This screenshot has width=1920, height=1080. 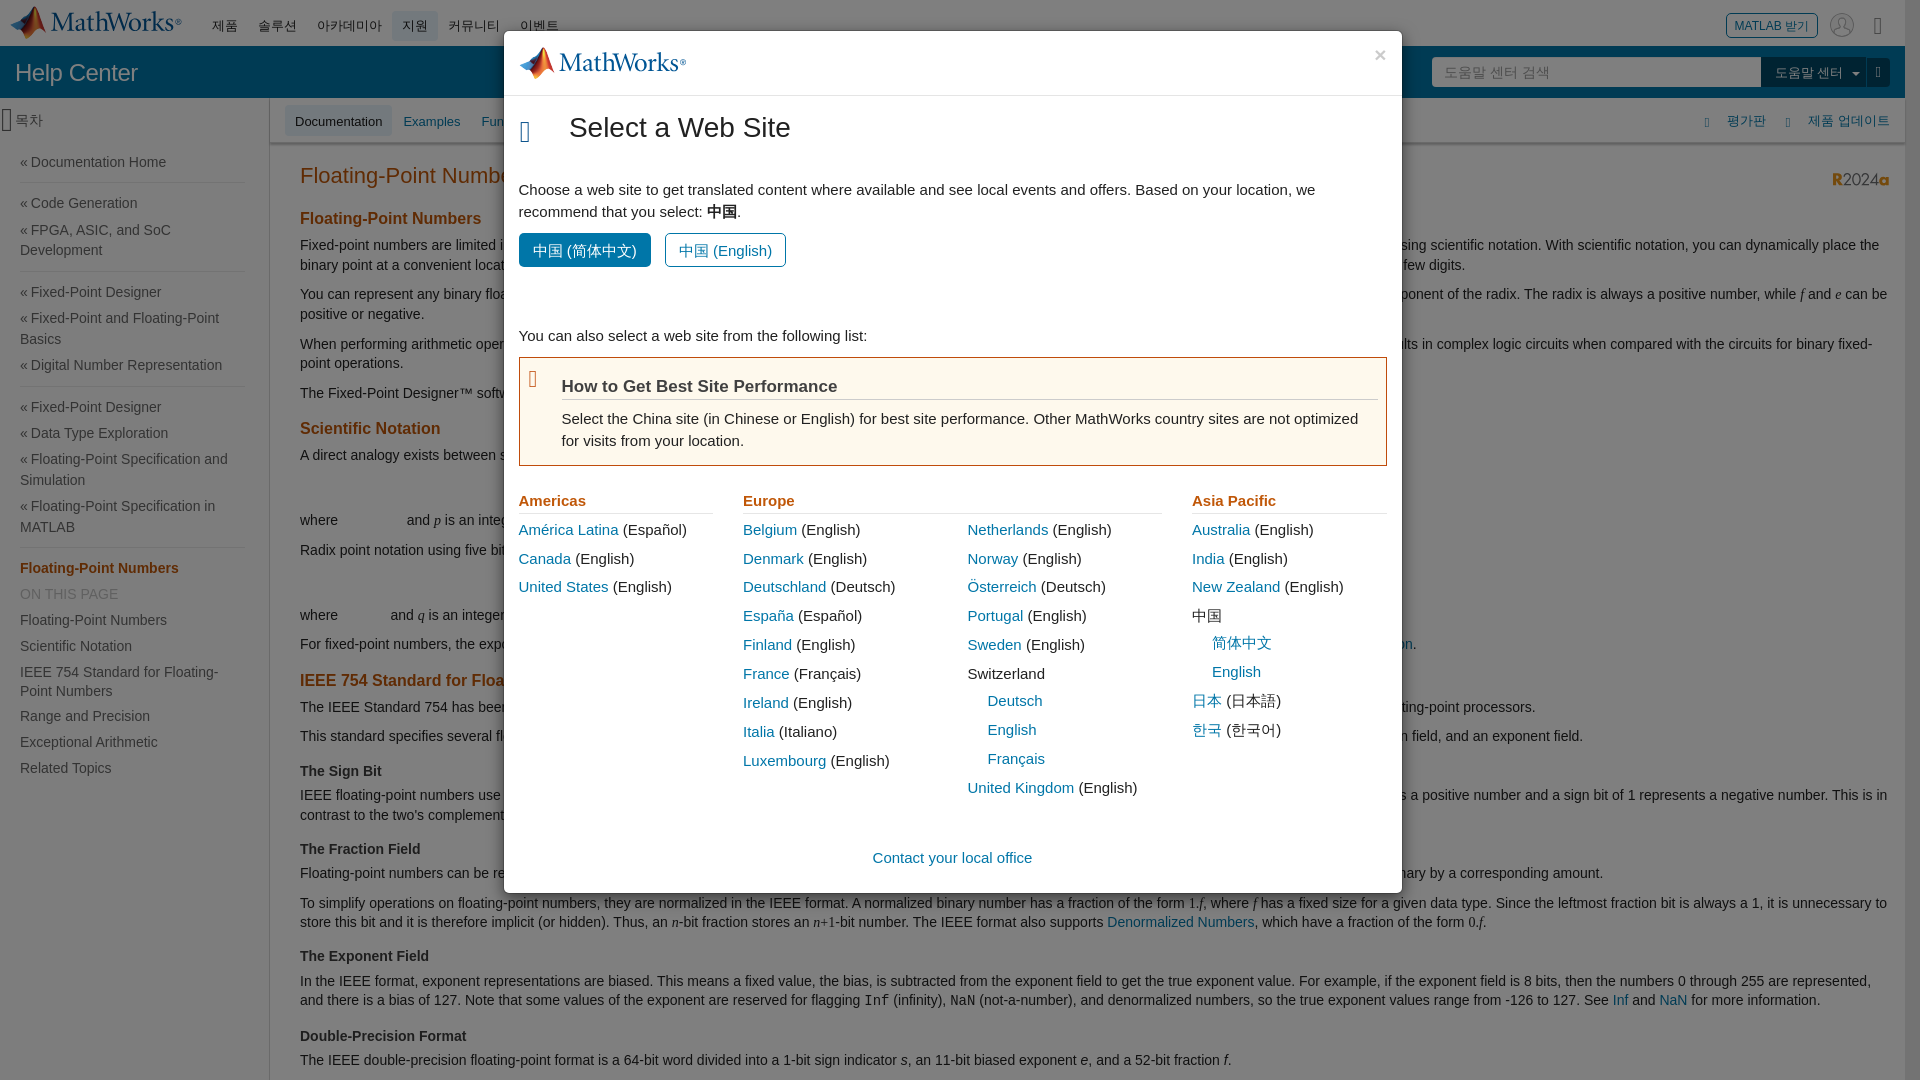 I want to click on Floating-Point Numbers, so click(x=132, y=568).